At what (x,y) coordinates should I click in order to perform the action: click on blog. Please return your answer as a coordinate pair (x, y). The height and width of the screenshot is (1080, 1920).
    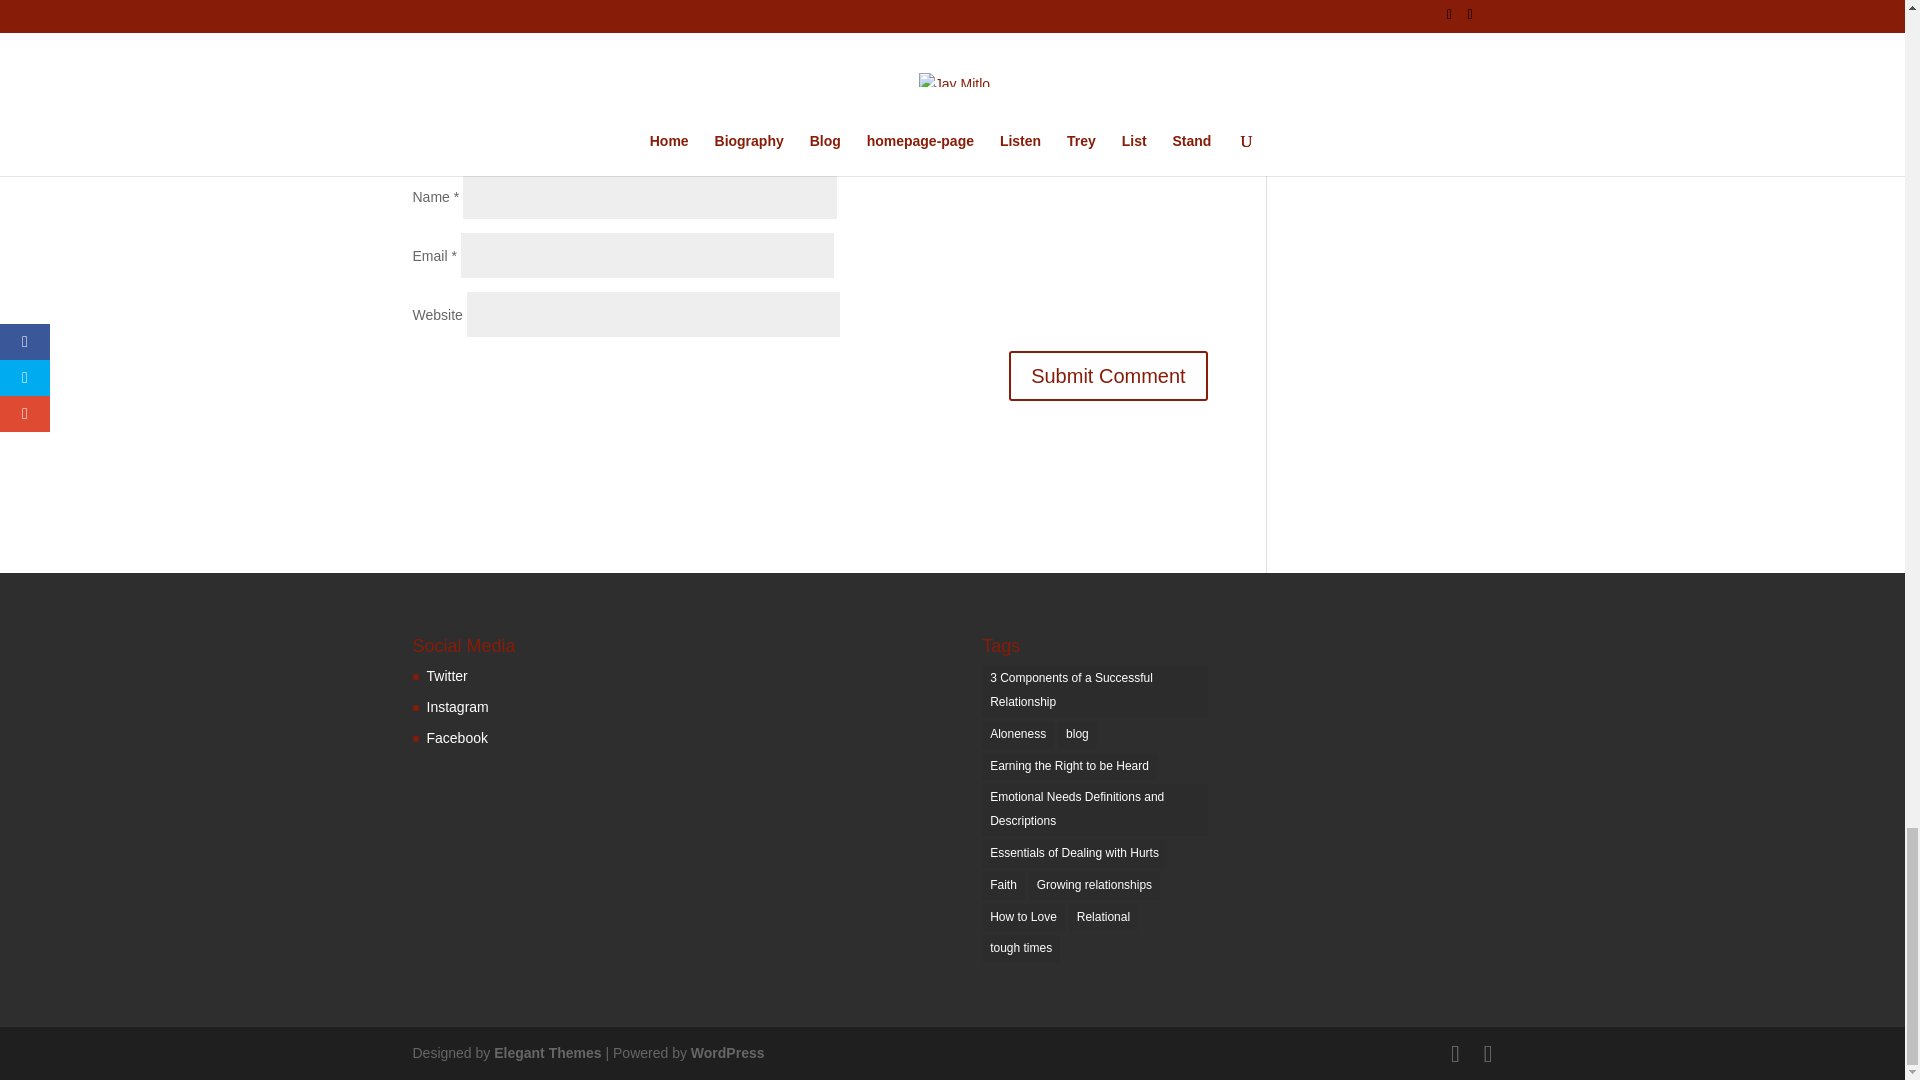
    Looking at the image, I should click on (1076, 735).